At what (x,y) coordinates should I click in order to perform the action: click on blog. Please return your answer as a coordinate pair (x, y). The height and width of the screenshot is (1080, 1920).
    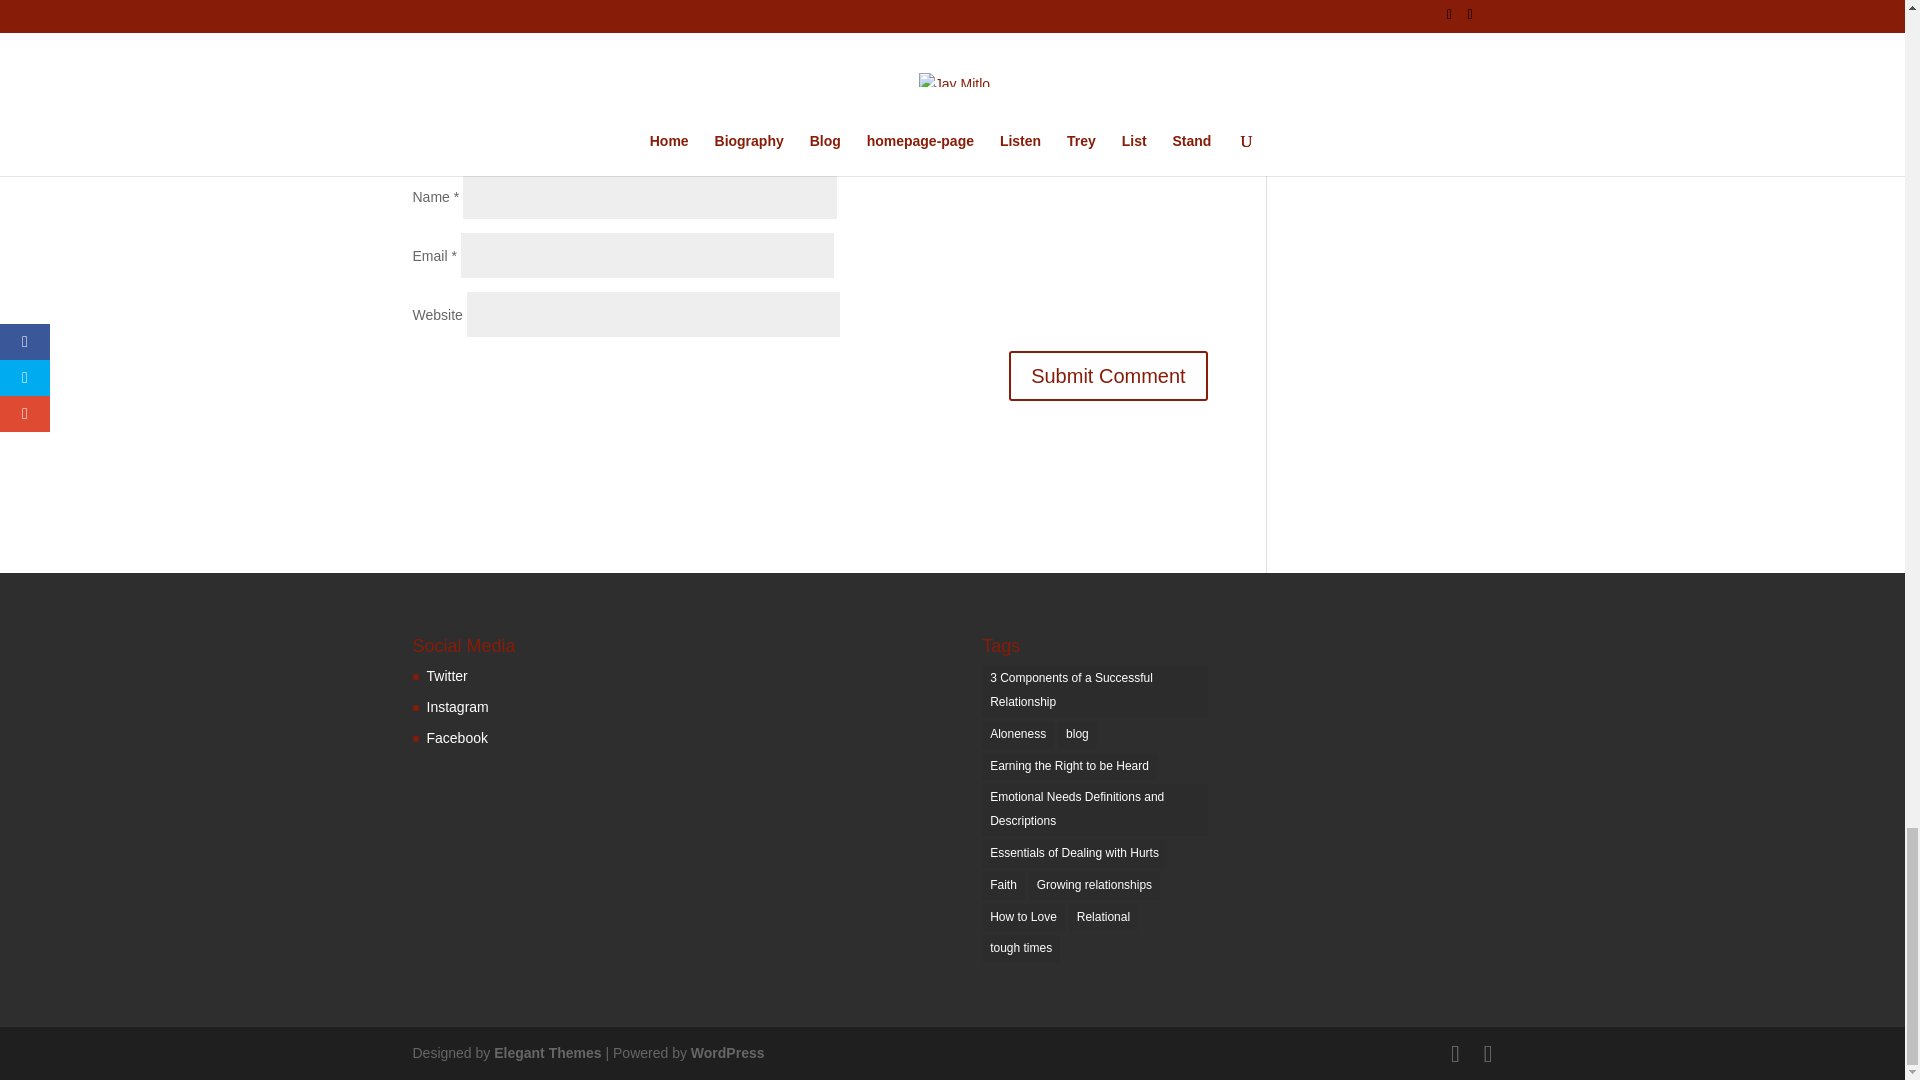
    Looking at the image, I should click on (1076, 735).